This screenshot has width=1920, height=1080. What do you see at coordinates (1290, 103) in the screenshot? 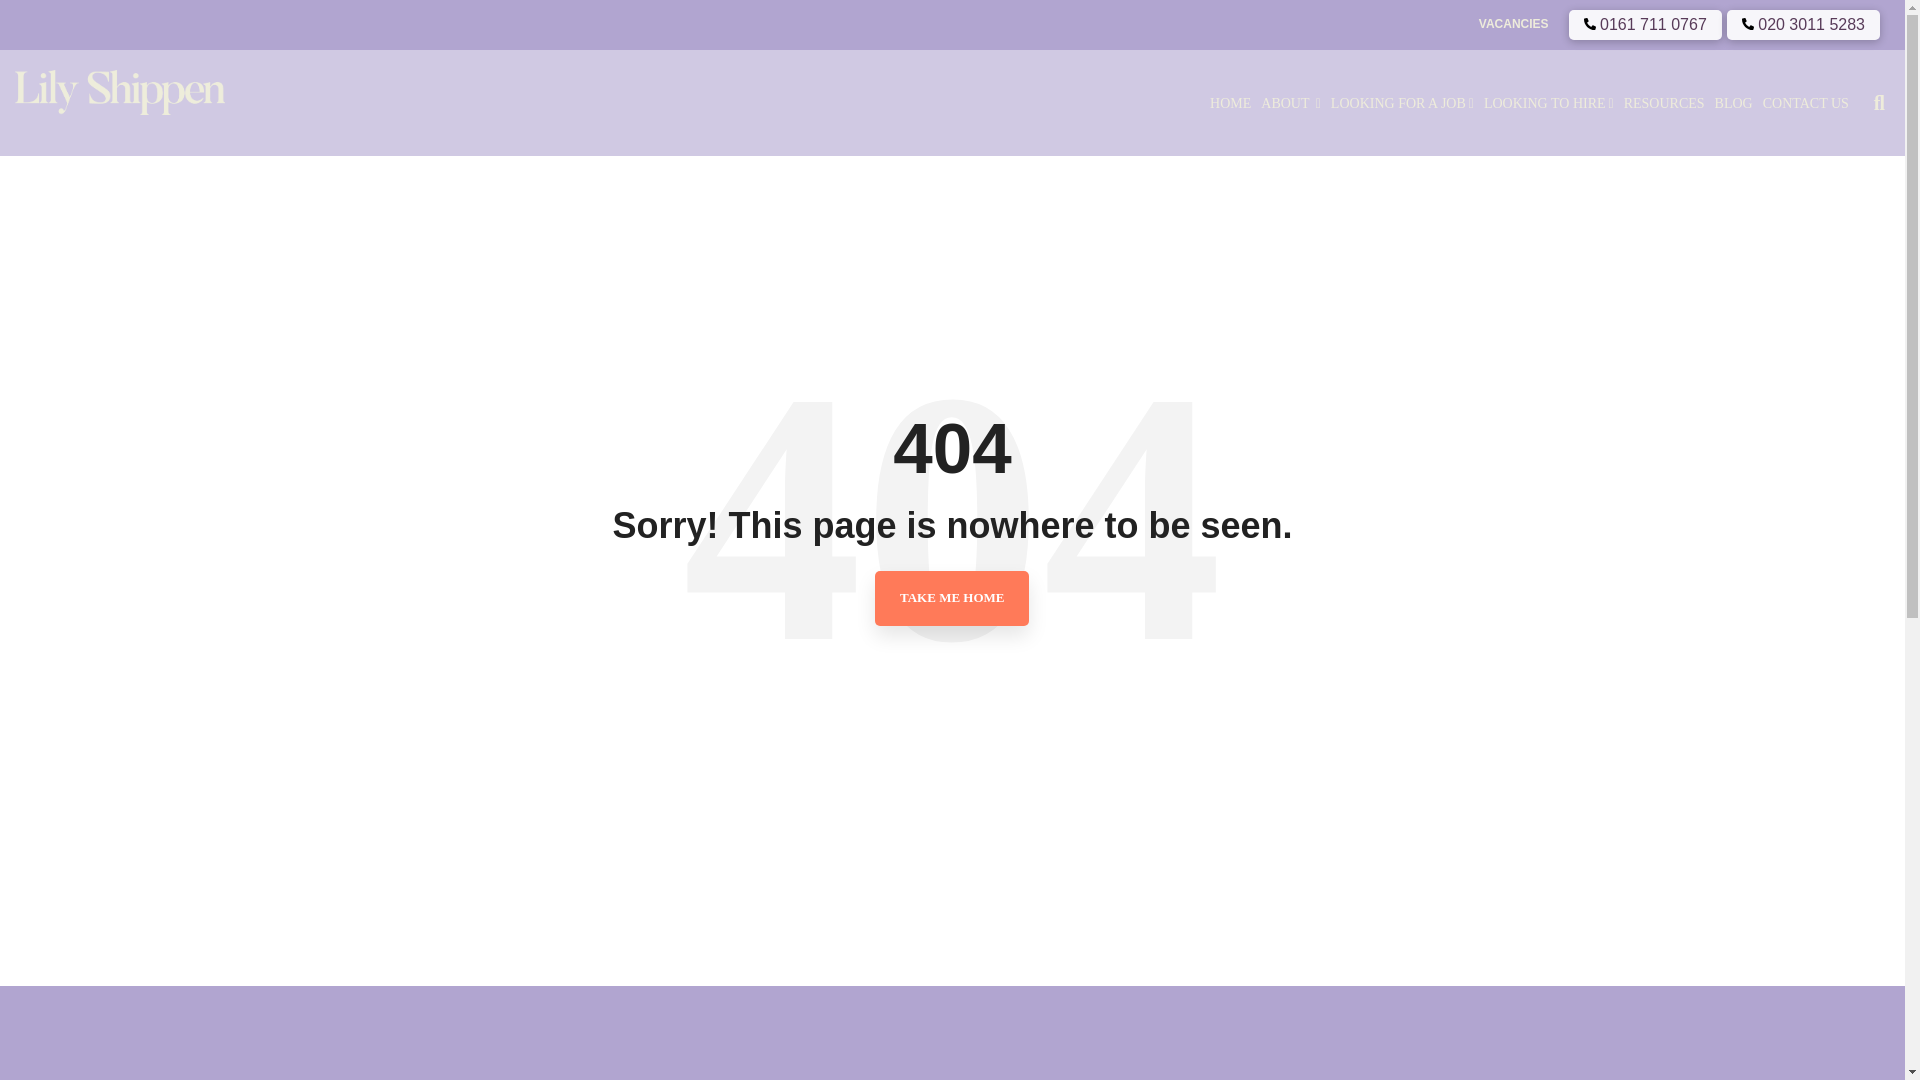
I see `ABOUT` at bounding box center [1290, 103].